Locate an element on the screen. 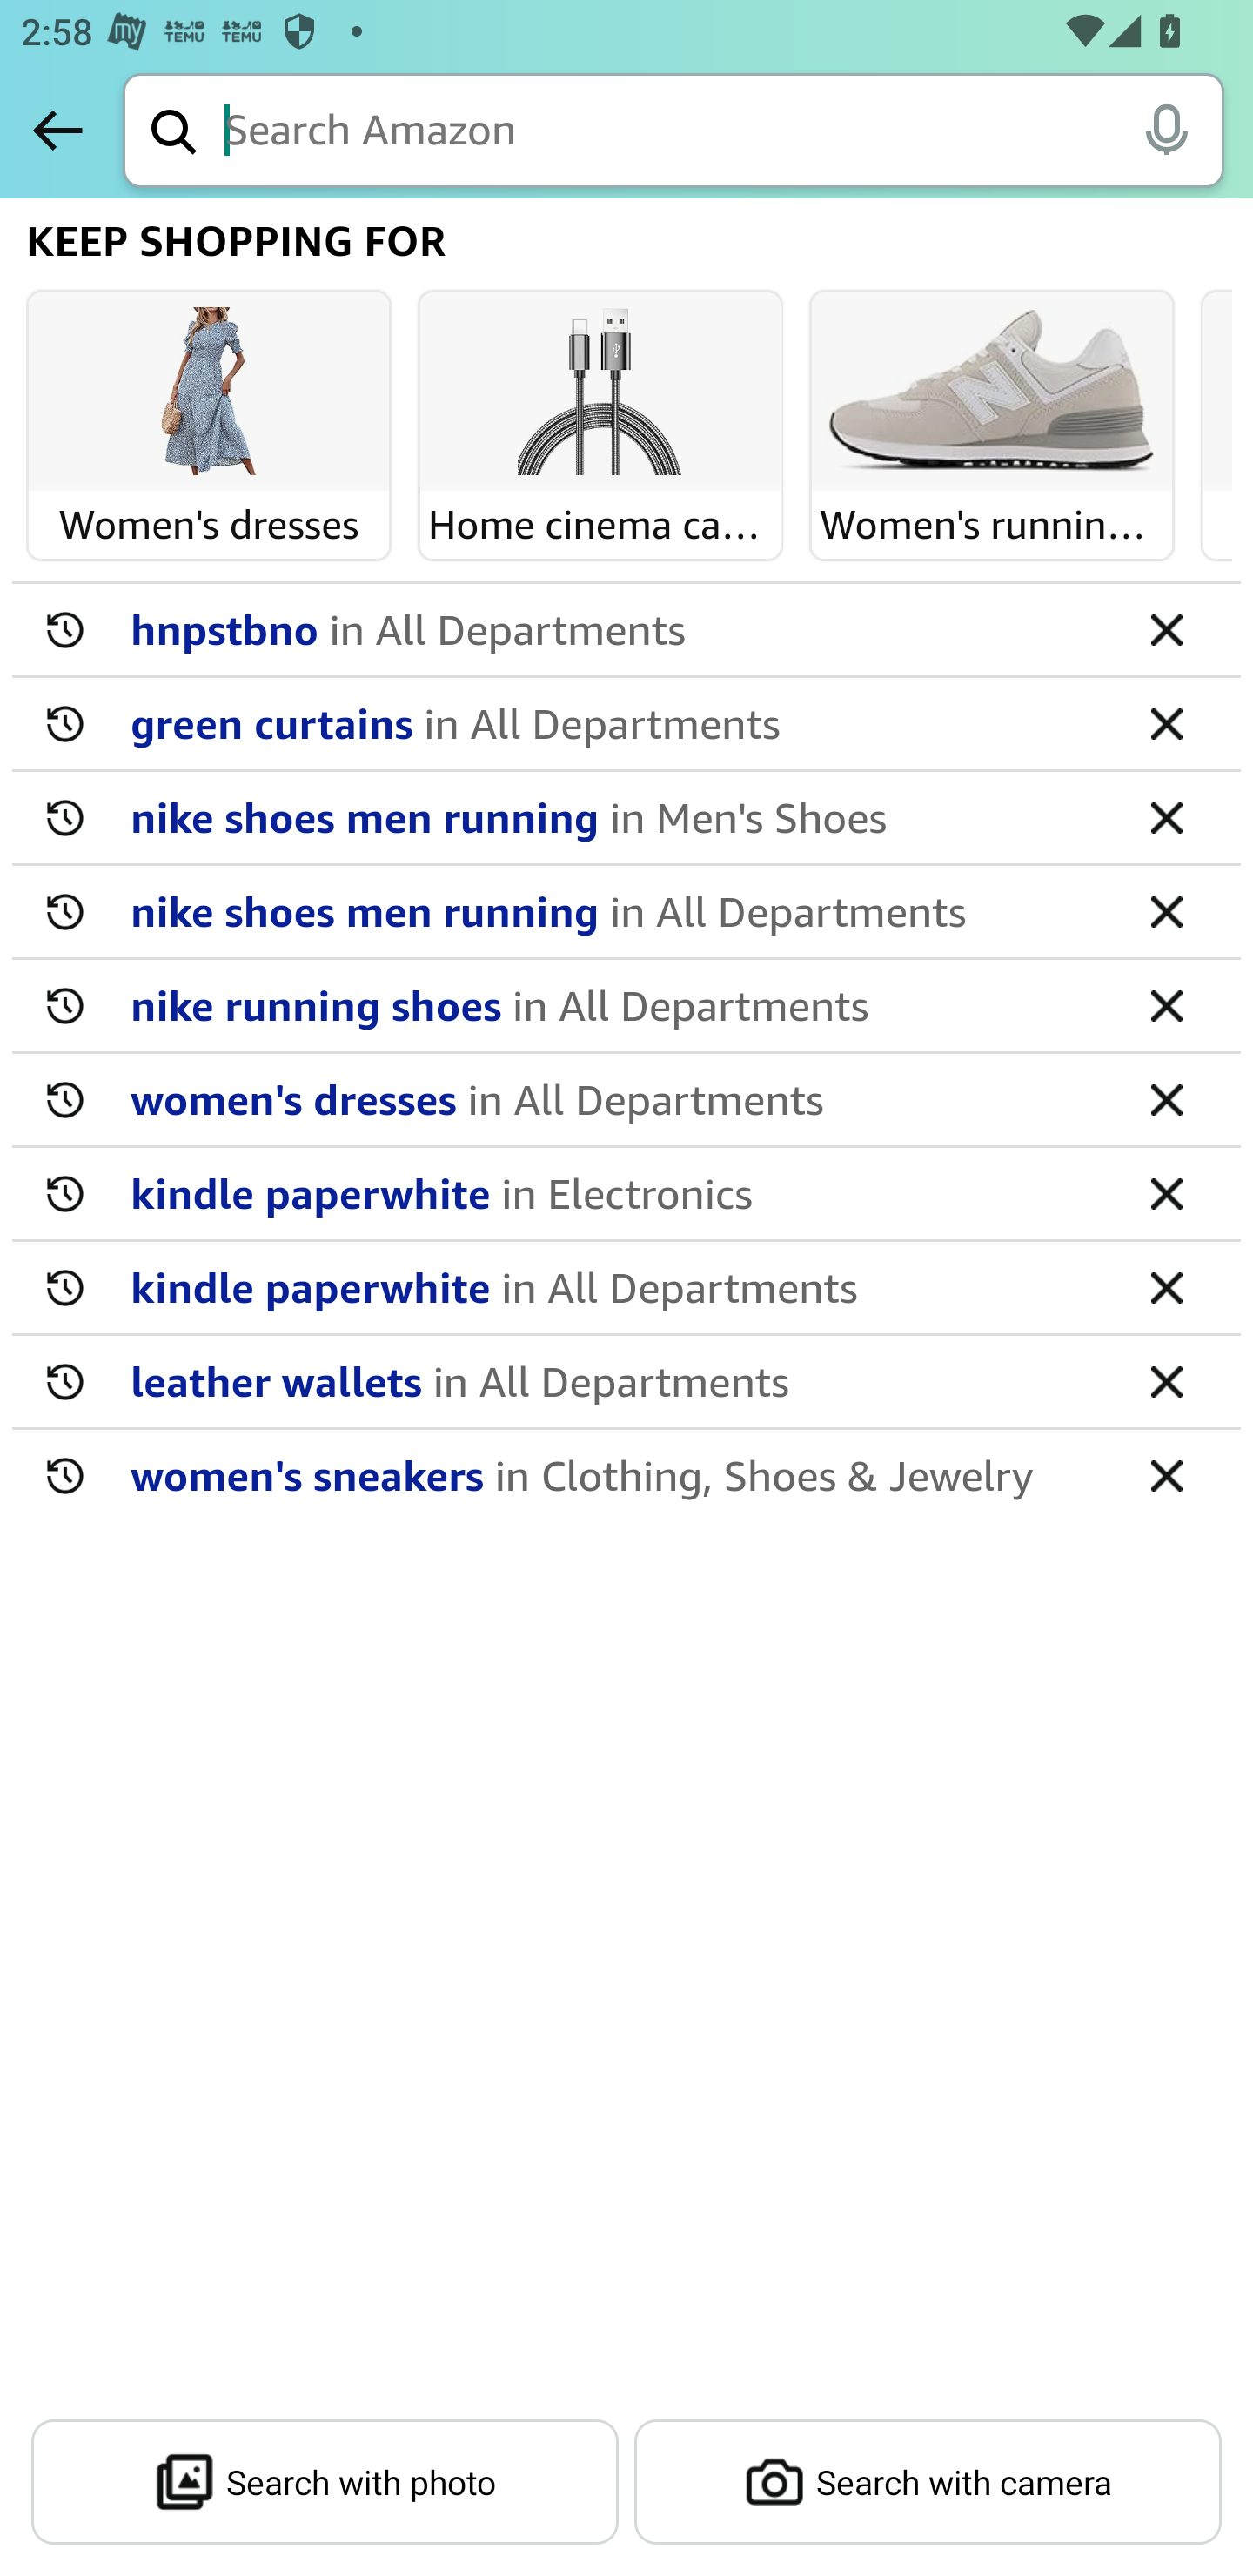 The width and height of the screenshot is (1253, 2576). kindle paperwhite delete is located at coordinates (626, 1194).